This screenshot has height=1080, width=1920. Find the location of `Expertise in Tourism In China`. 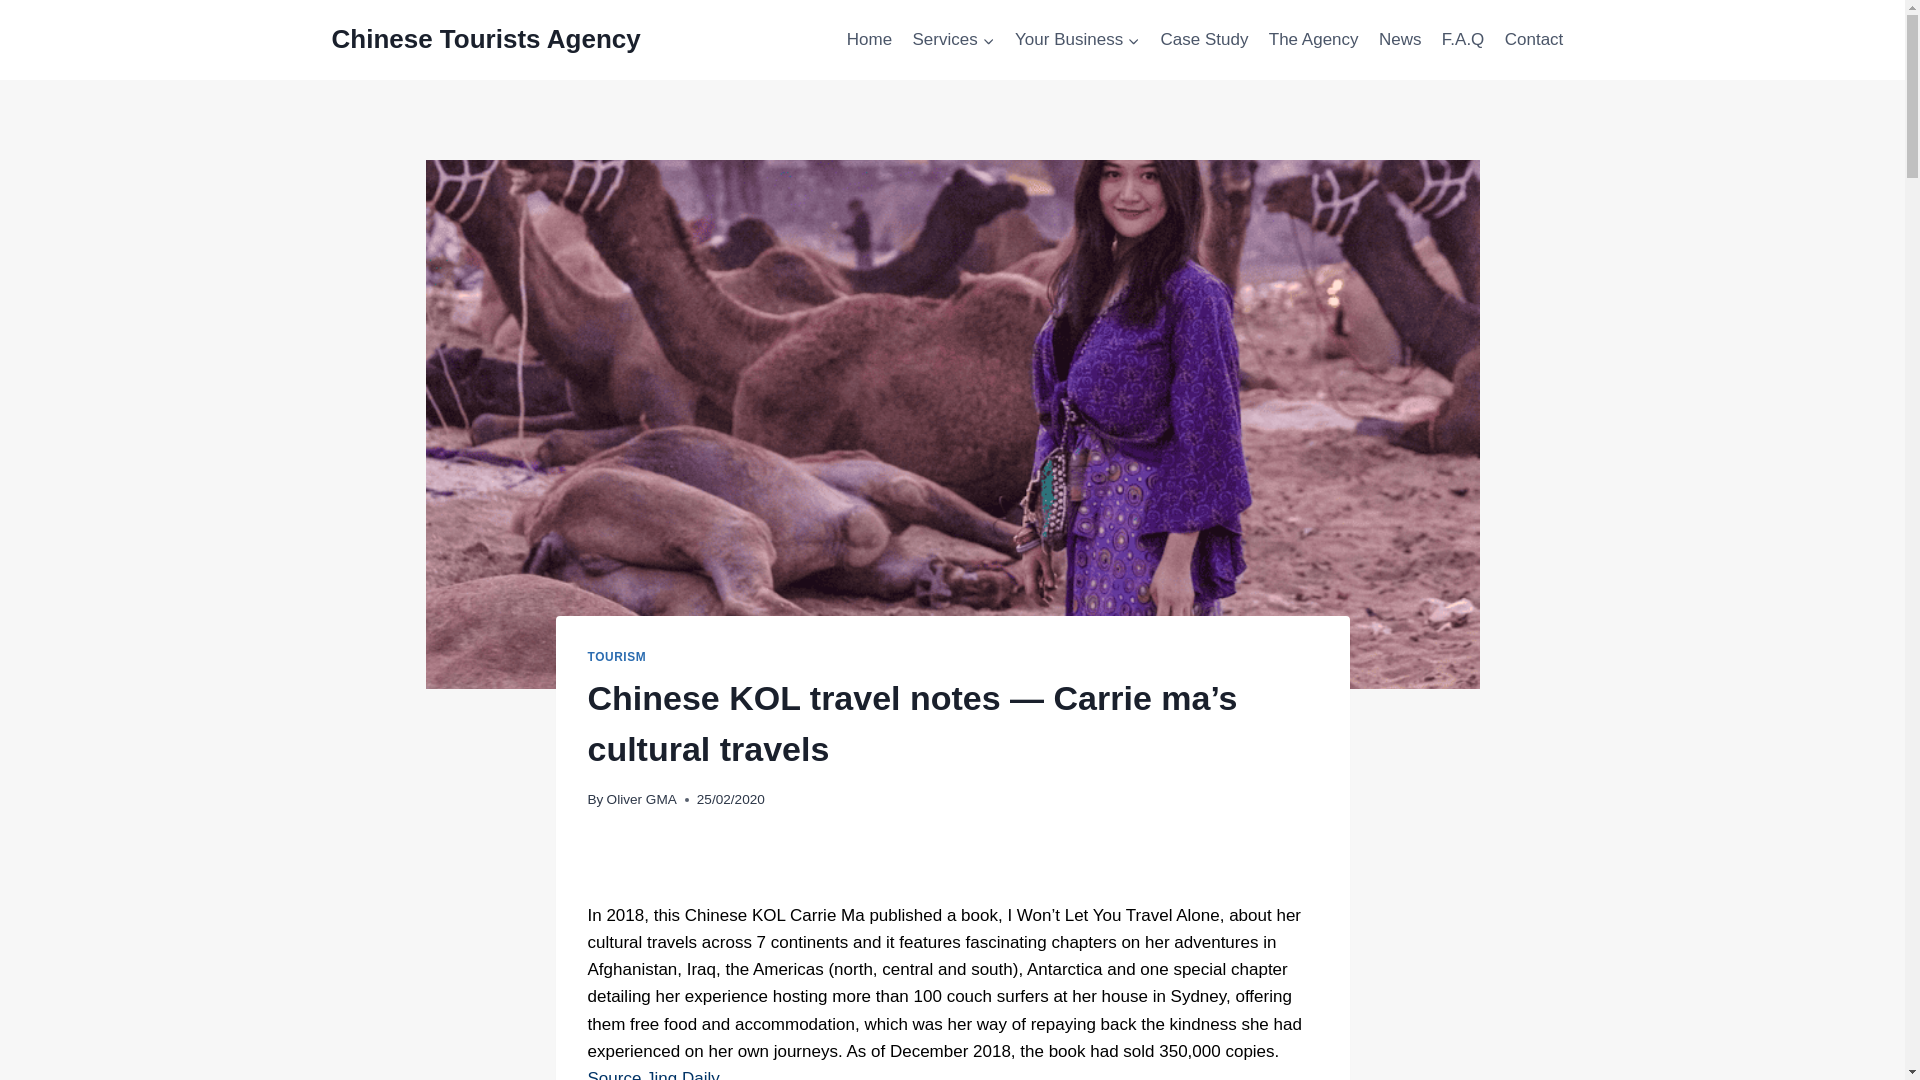

Expertise in Tourism In China is located at coordinates (1314, 40).